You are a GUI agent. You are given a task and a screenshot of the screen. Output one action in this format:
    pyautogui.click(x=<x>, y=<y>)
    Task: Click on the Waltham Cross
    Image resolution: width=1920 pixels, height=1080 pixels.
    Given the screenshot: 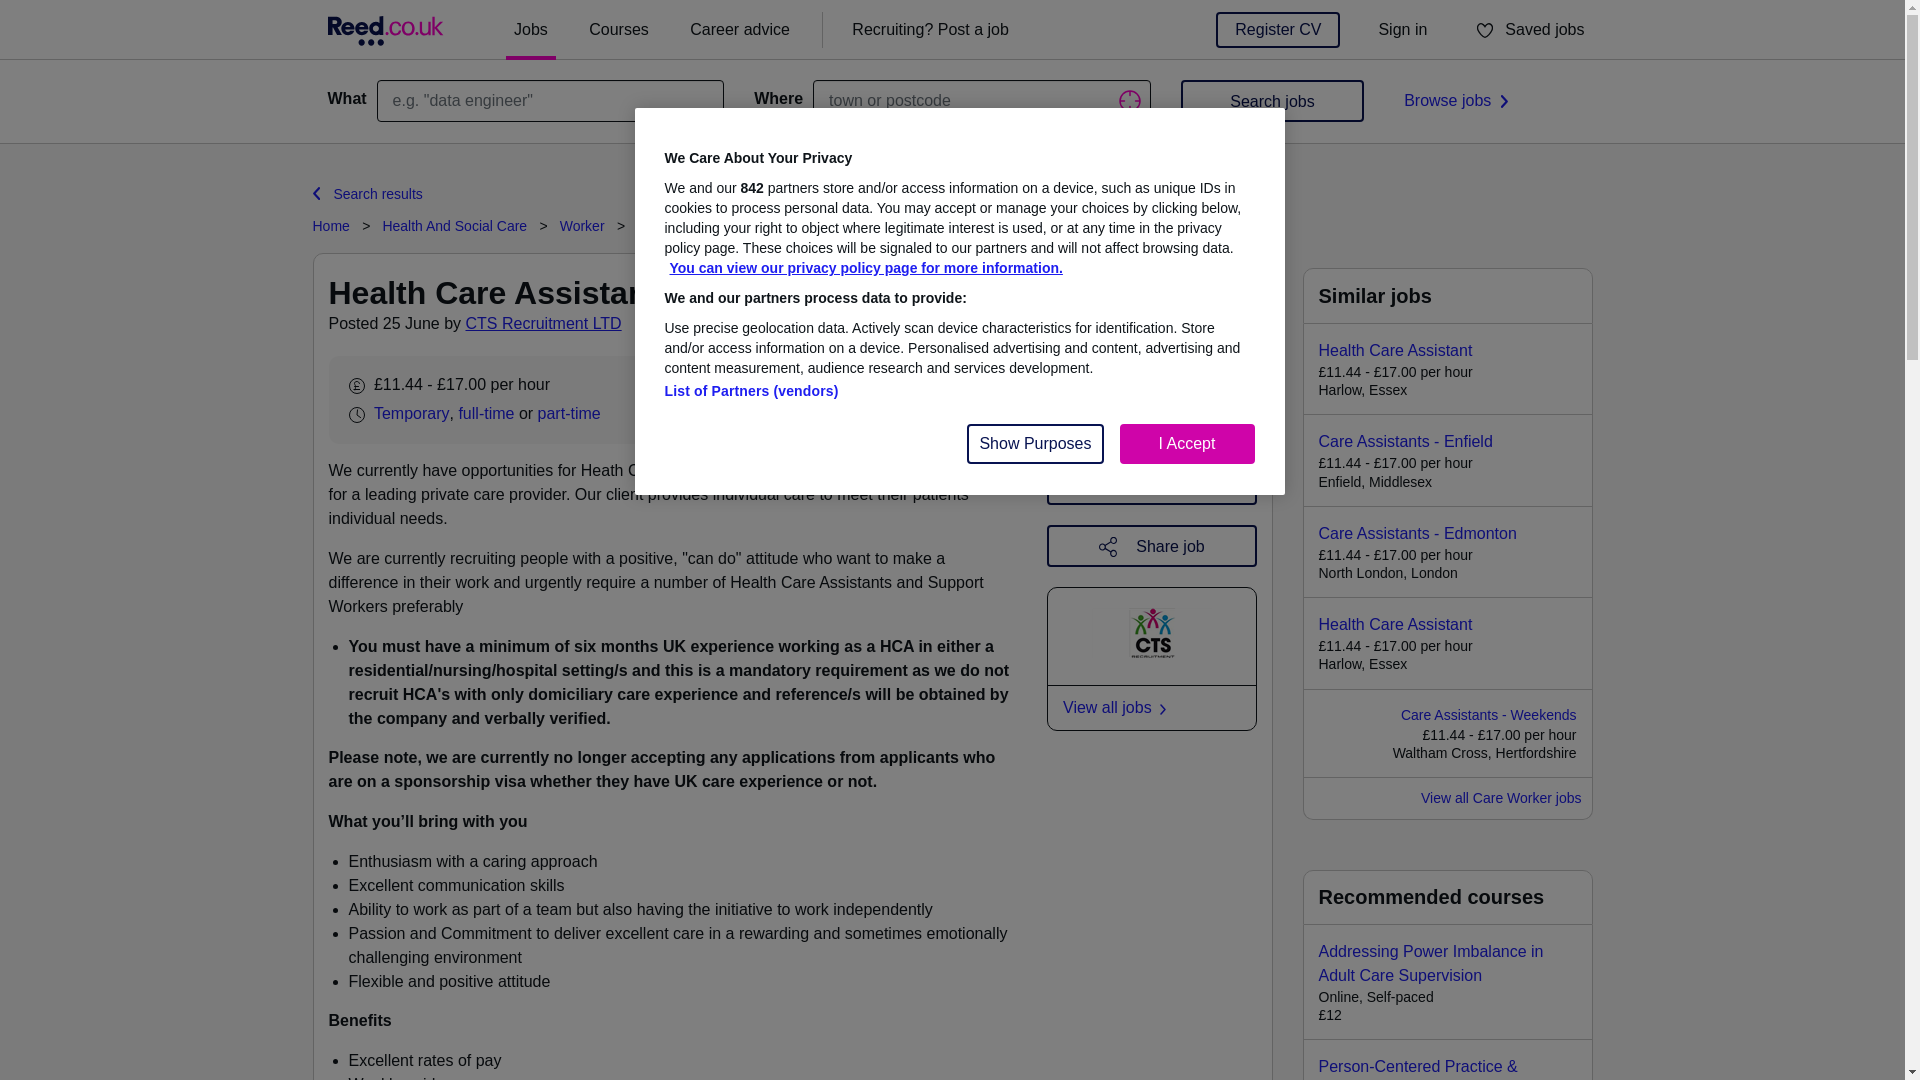 What is the action you would take?
    pyautogui.click(x=772, y=385)
    